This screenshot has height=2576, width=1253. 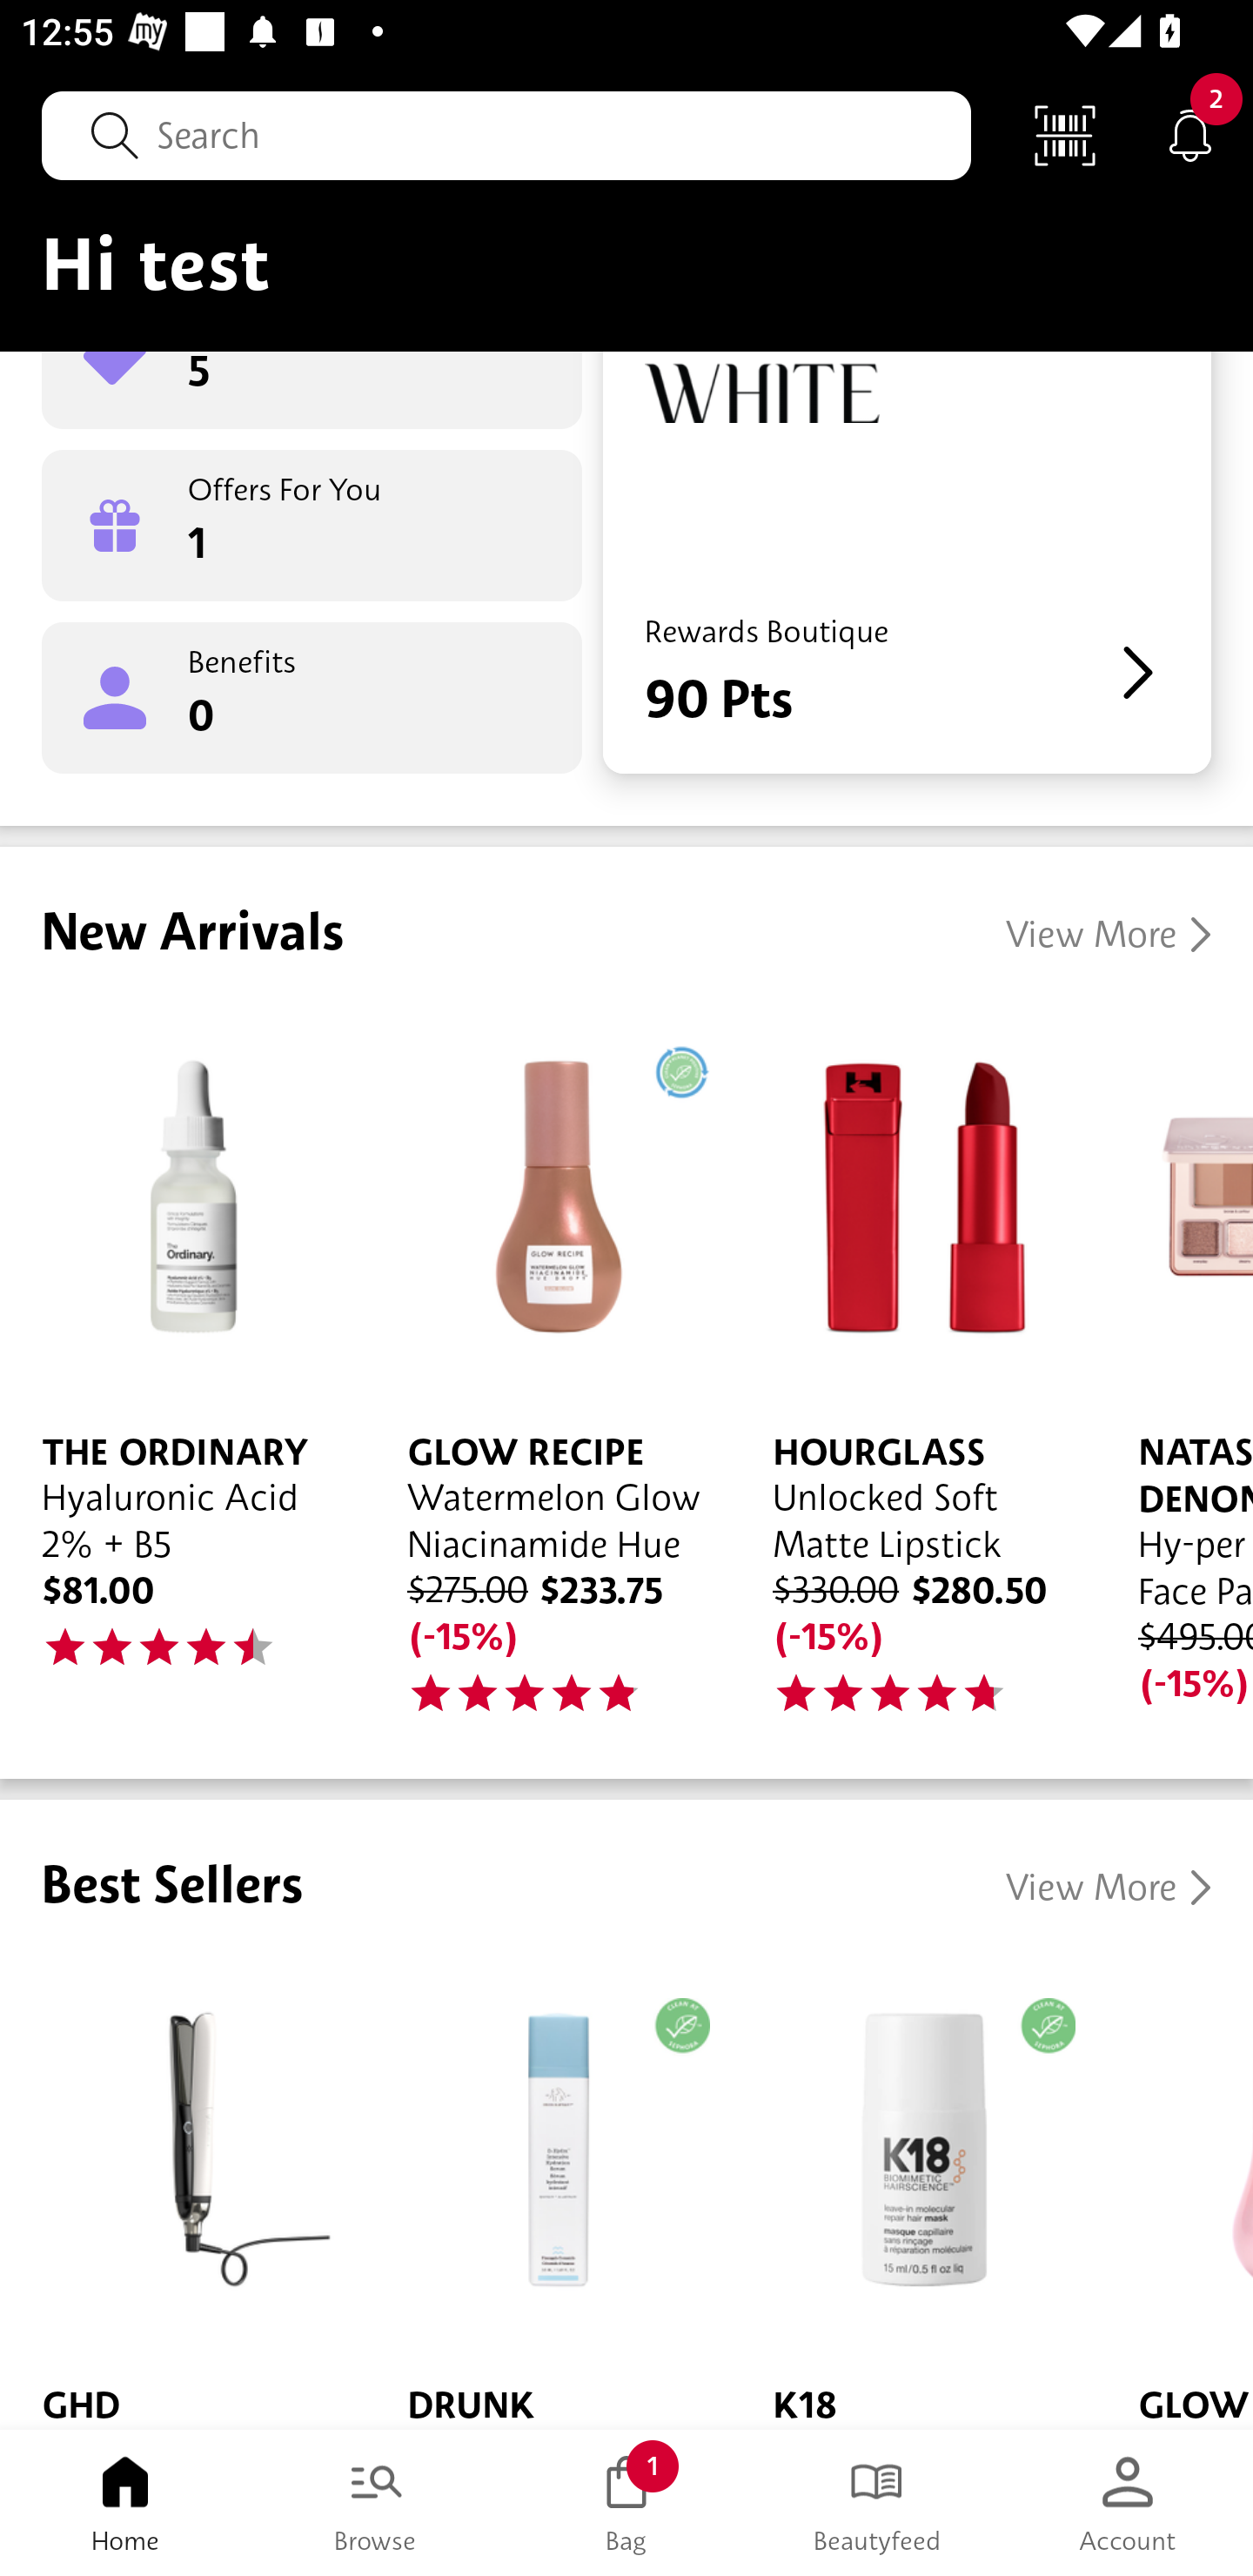 What do you see at coordinates (877, 2503) in the screenshot?
I see `Beautyfeed` at bounding box center [877, 2503].